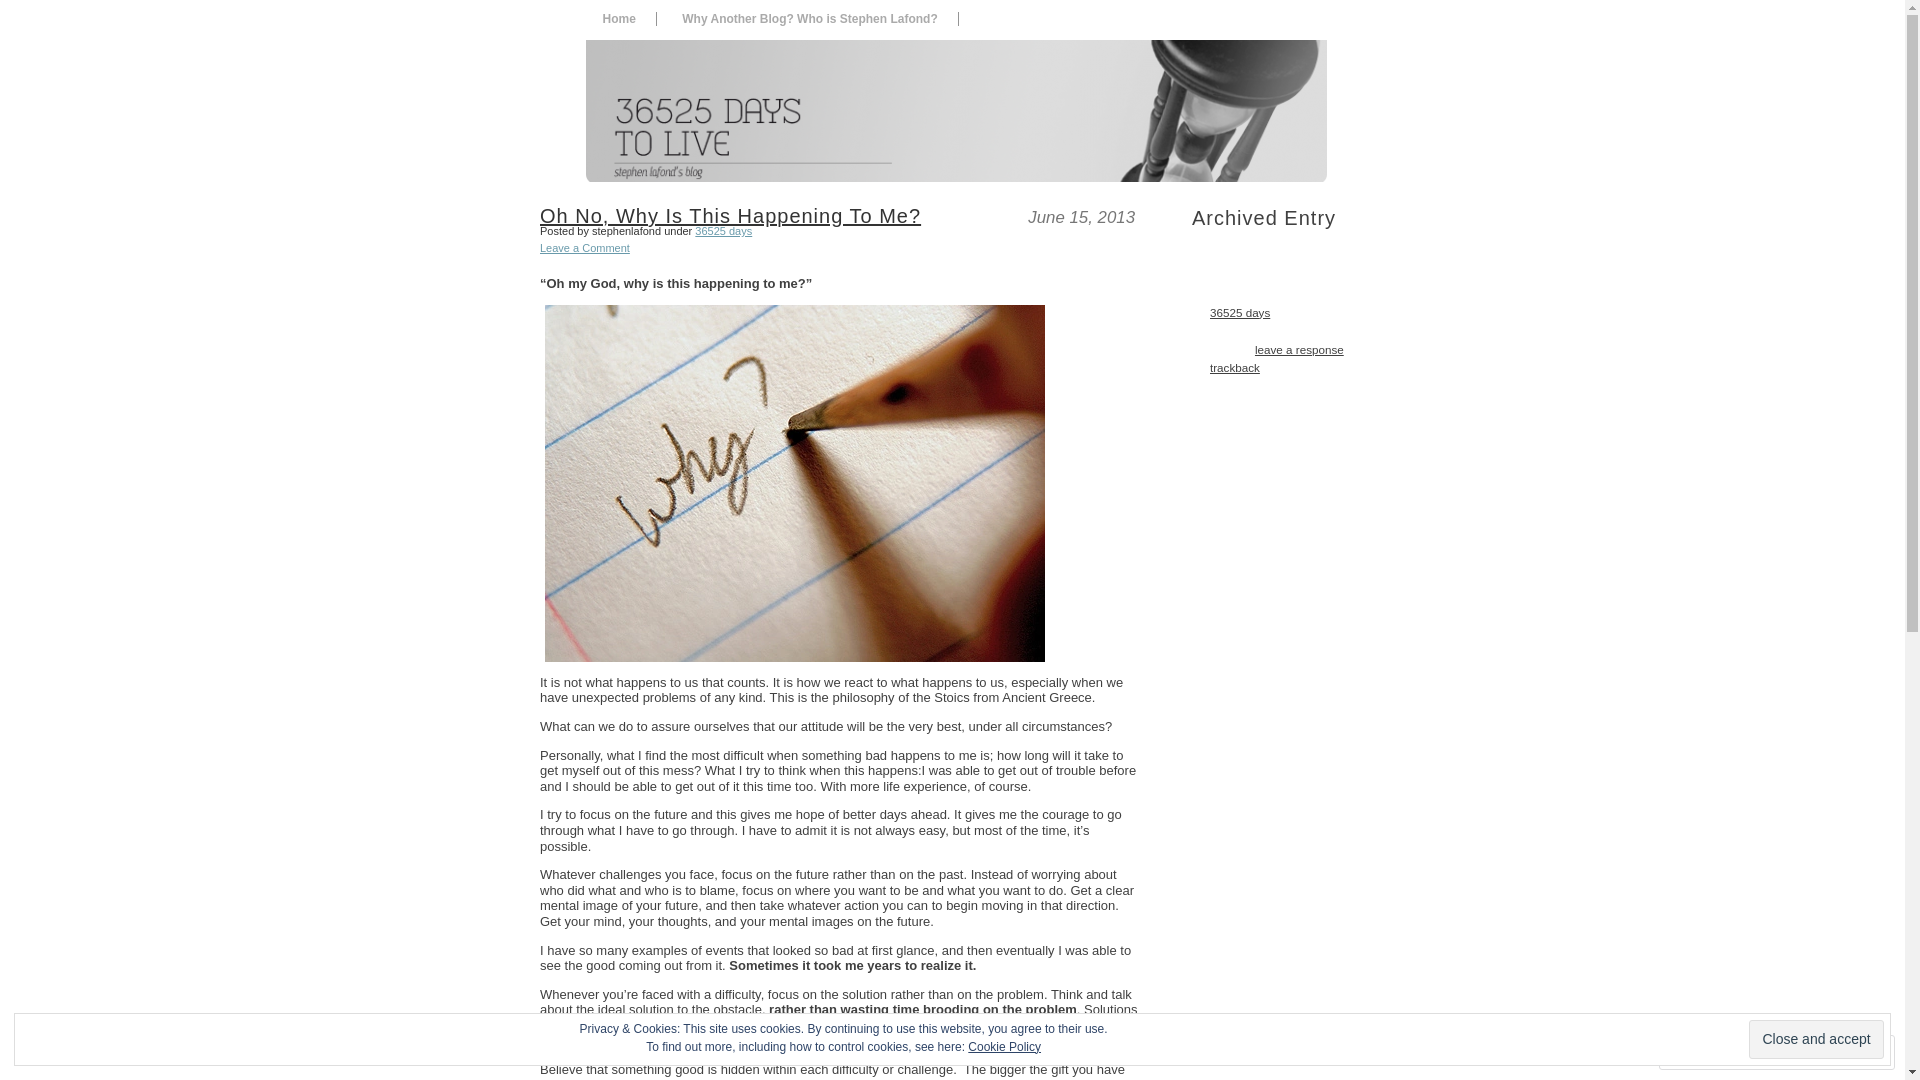 The width and height of the screenshot is (1920, 1080). I want to click on trackback, so click(1235, 367).